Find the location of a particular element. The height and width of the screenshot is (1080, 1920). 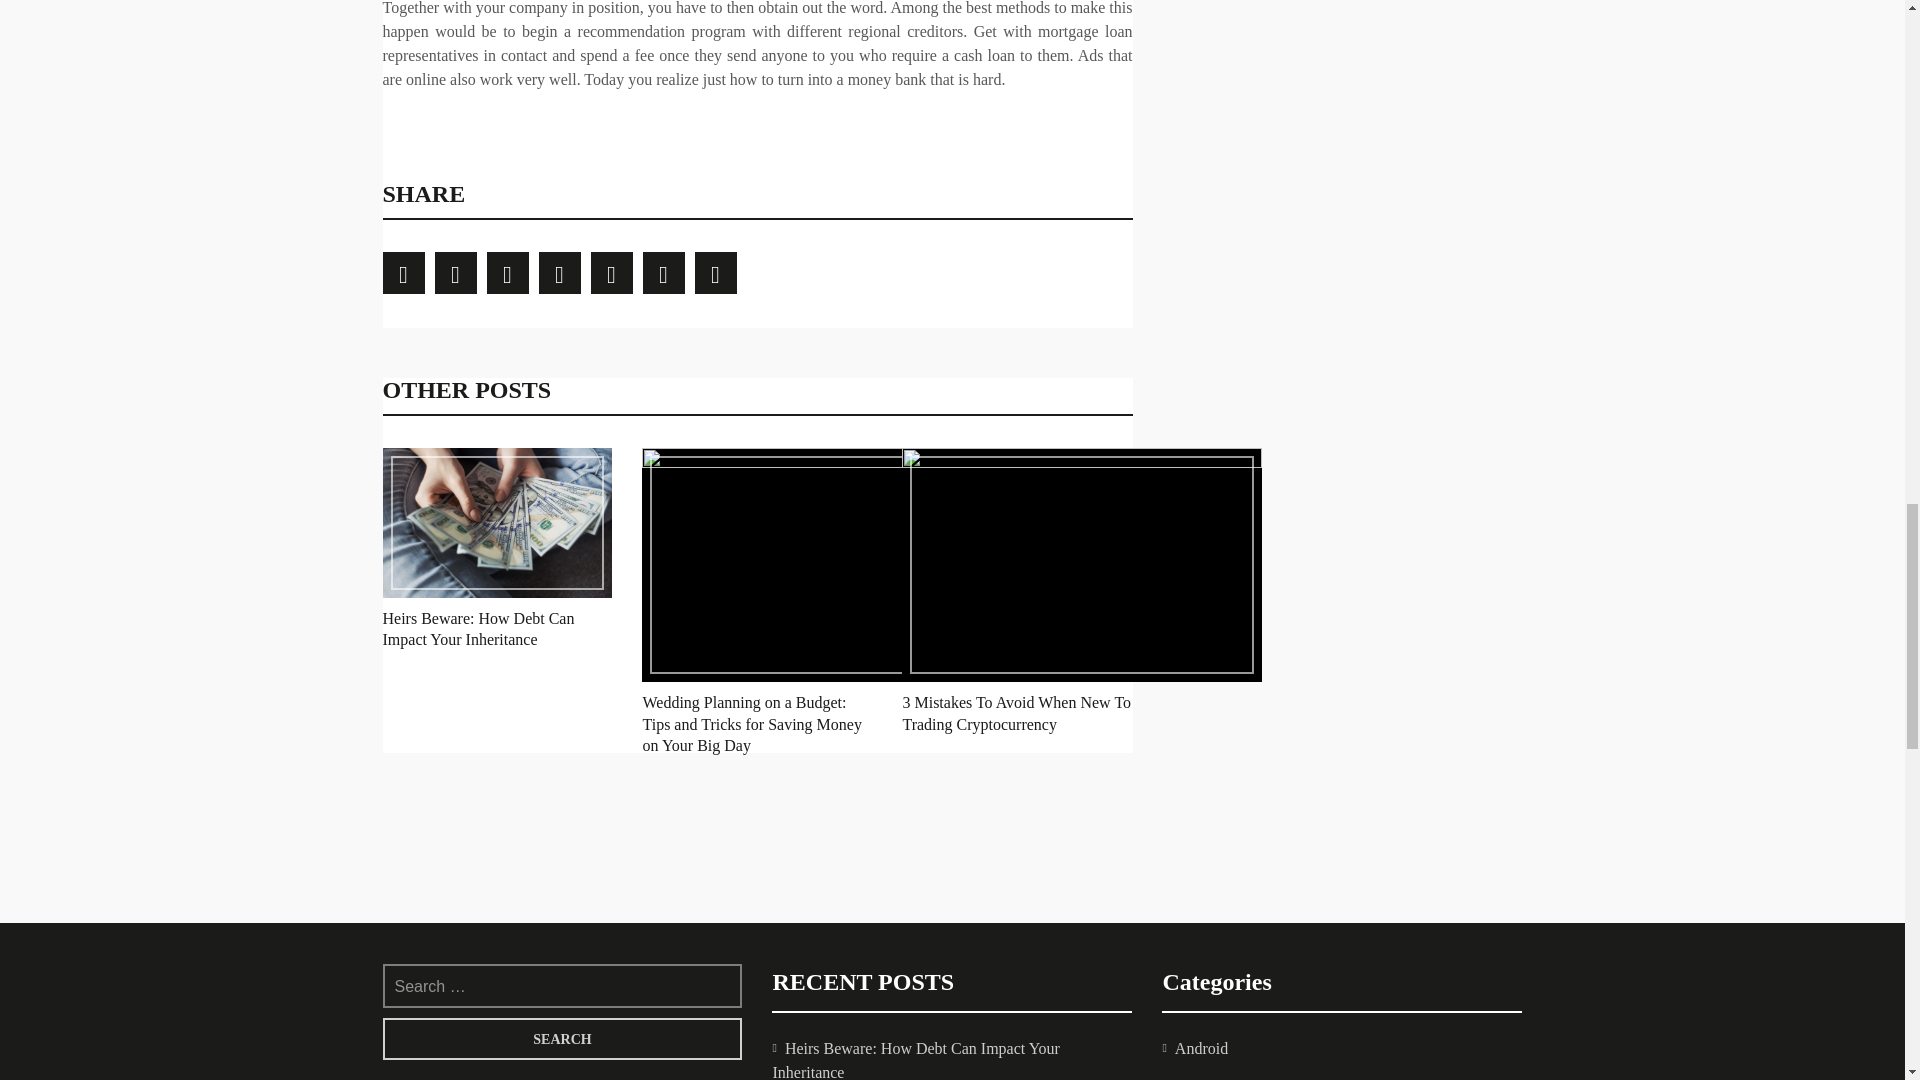

Search is located at coordinates (562, 1038).